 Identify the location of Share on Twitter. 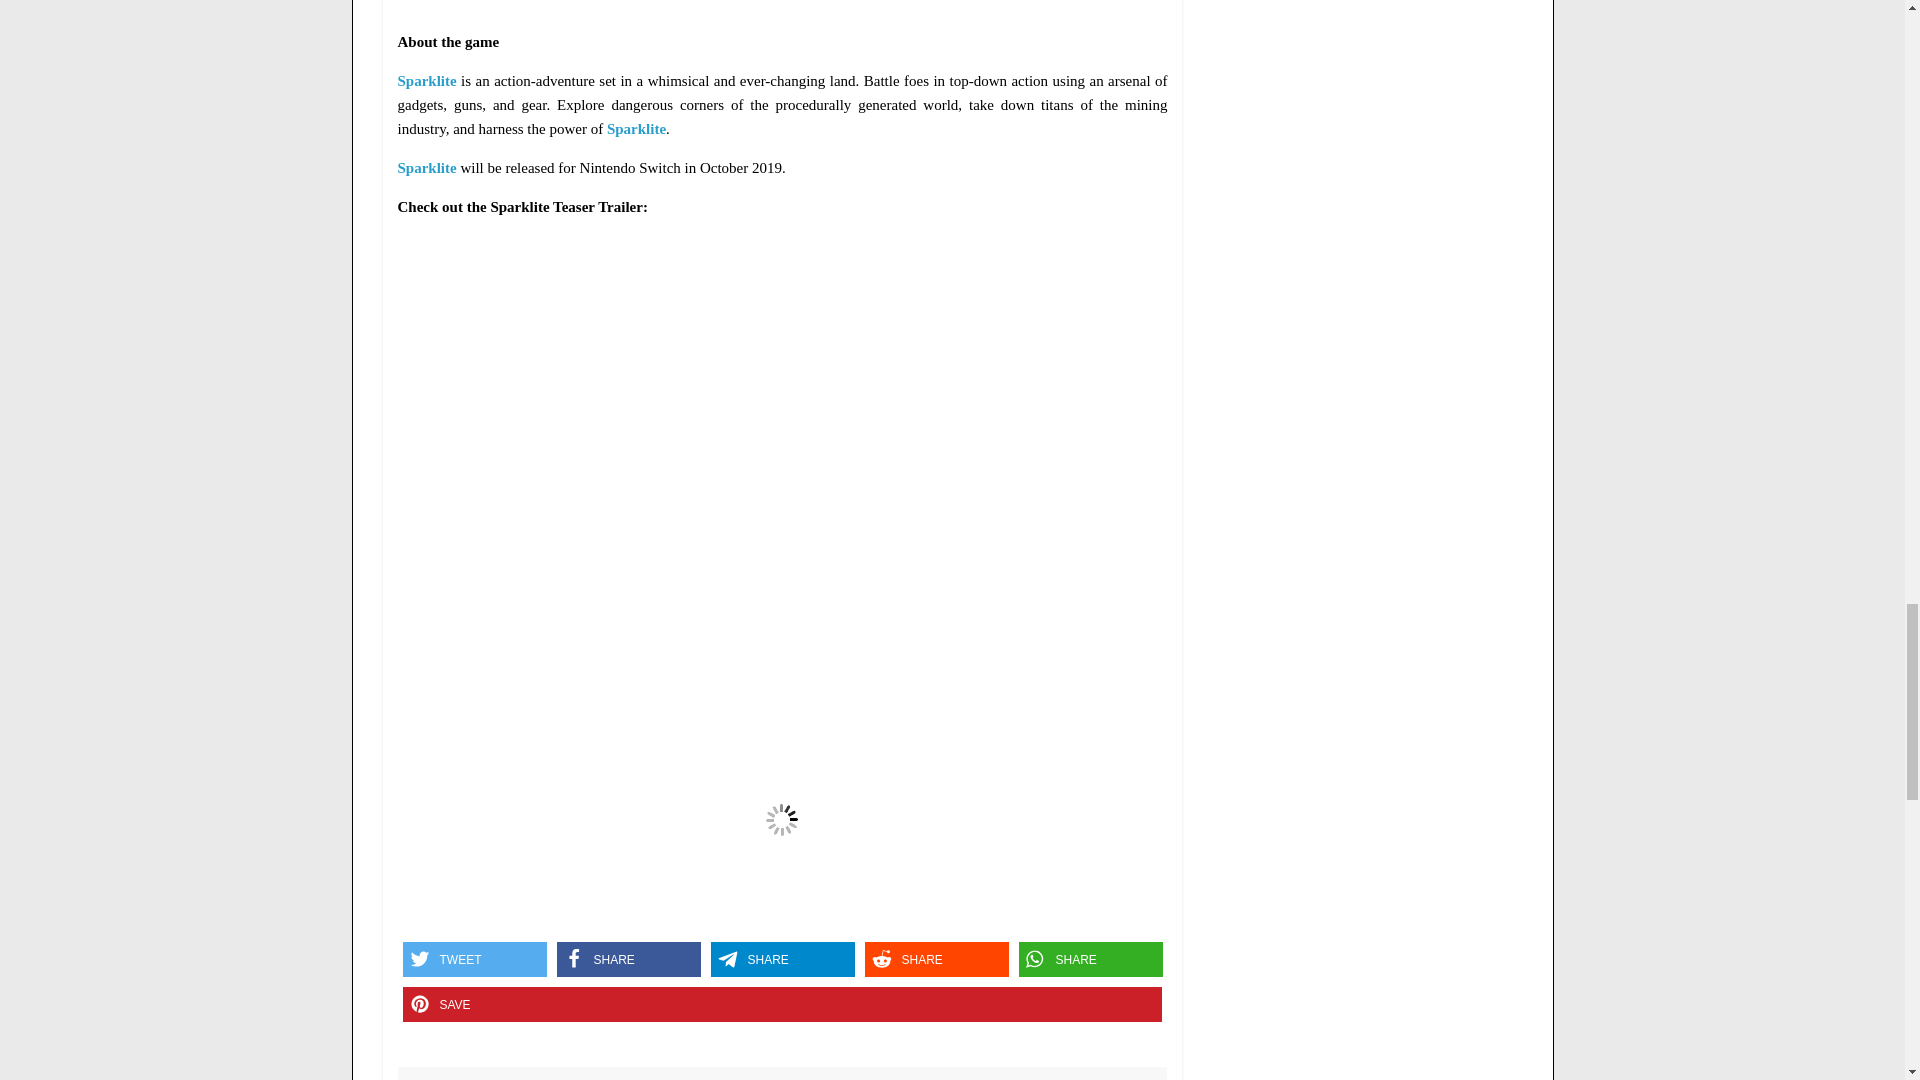
(473, 959).